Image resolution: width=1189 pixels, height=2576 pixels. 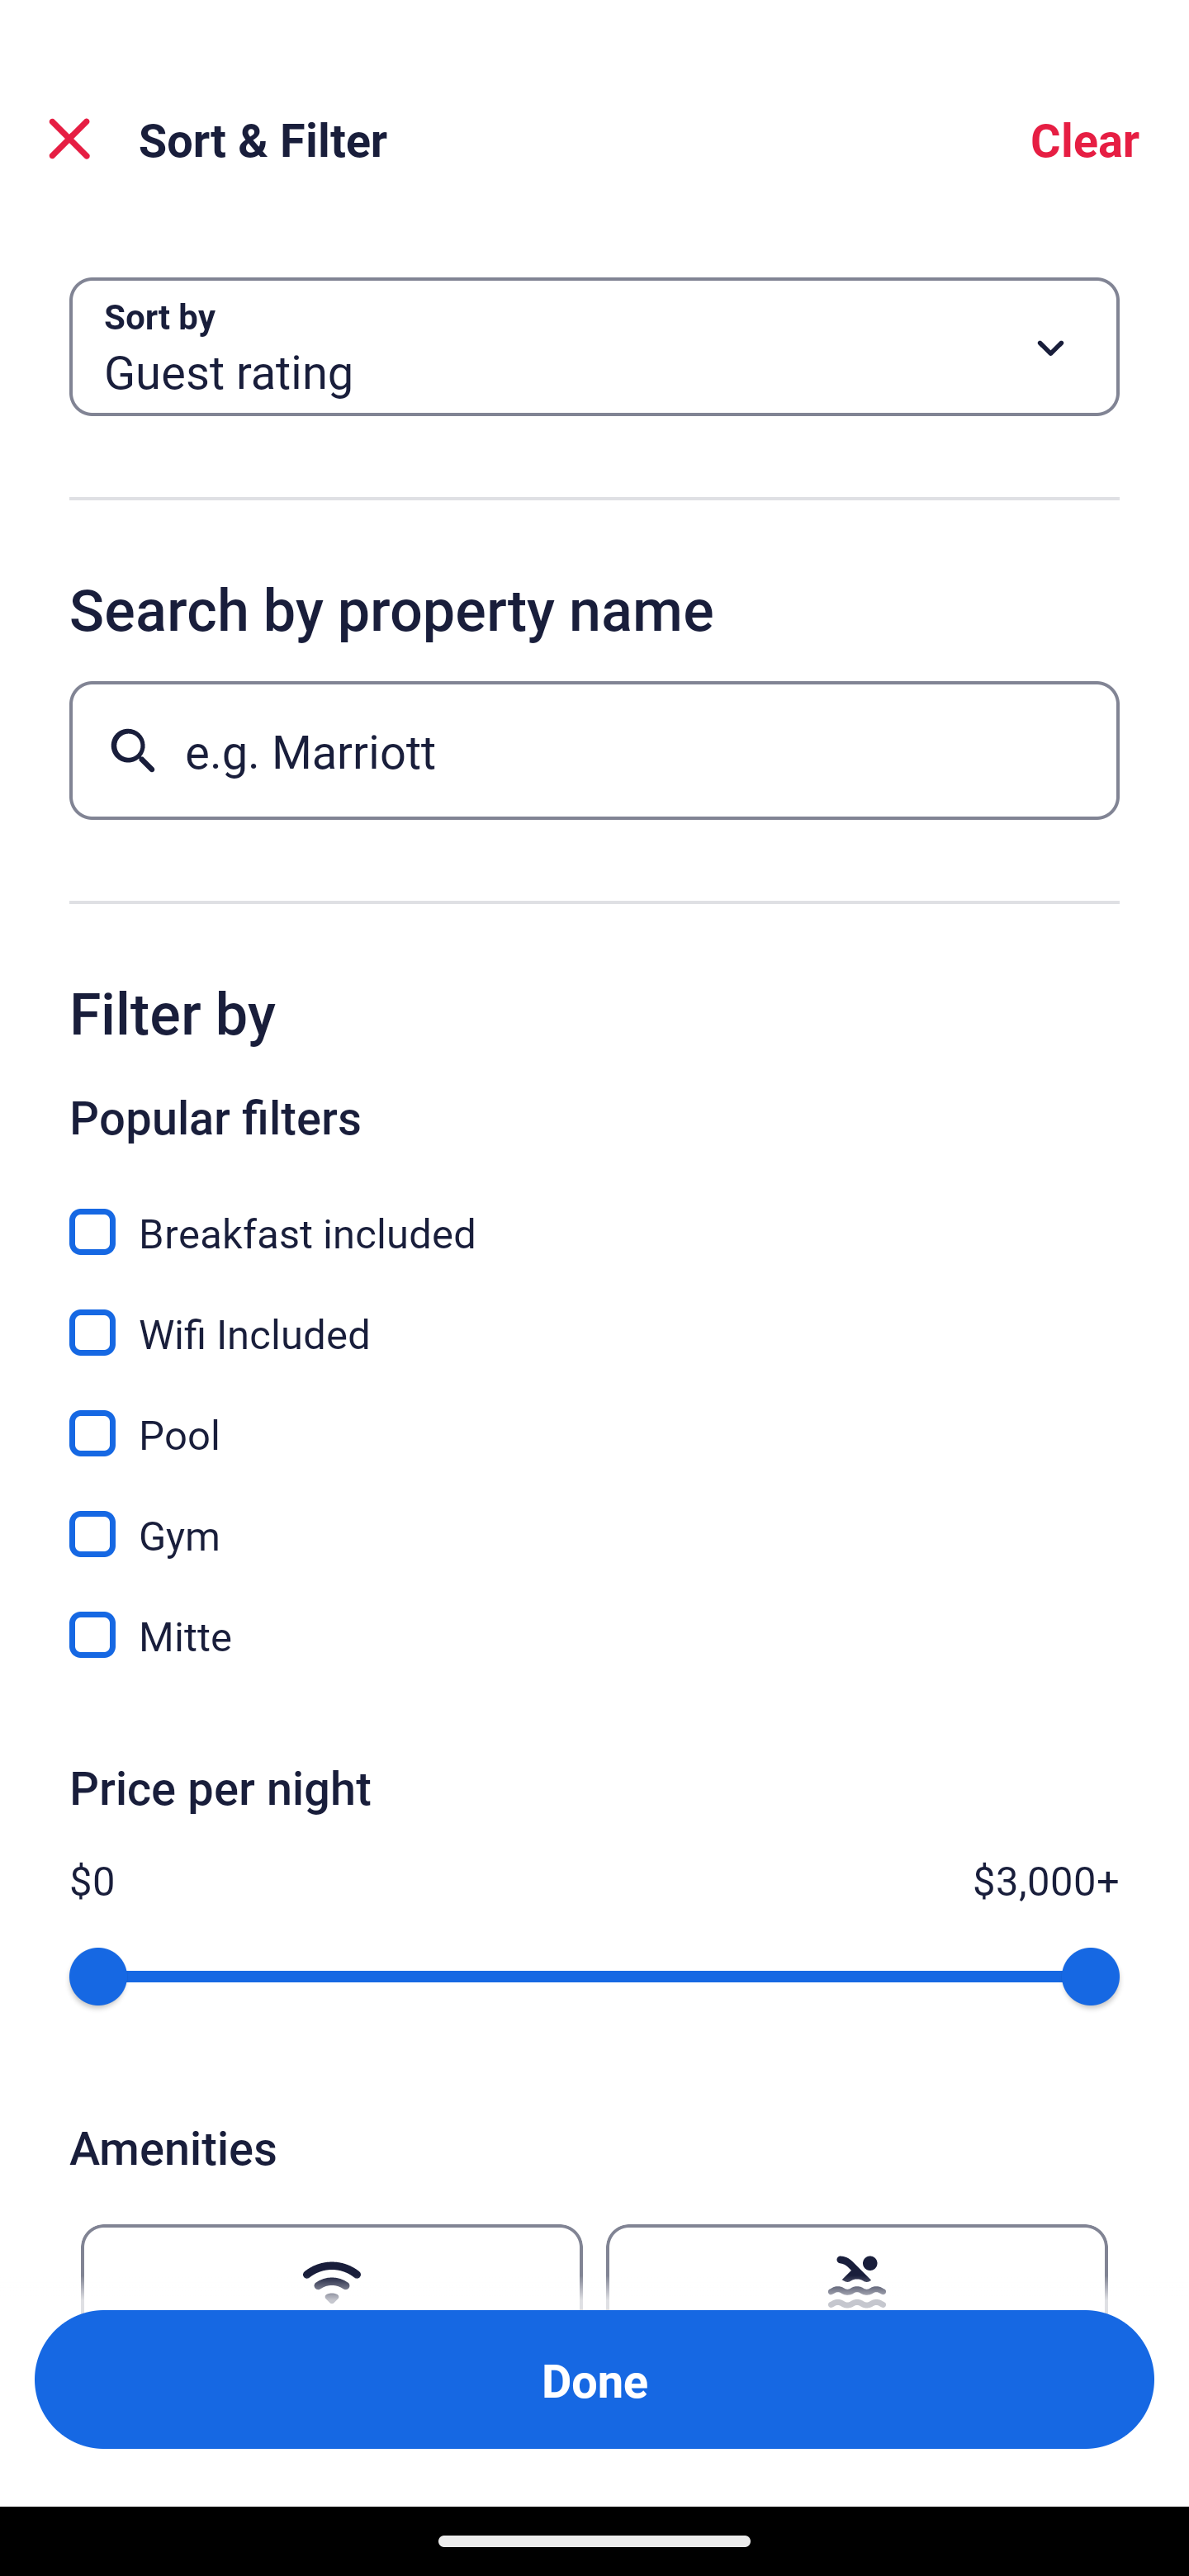 I want to click on Mitte, Mitte, so click(x=594, y=1635).